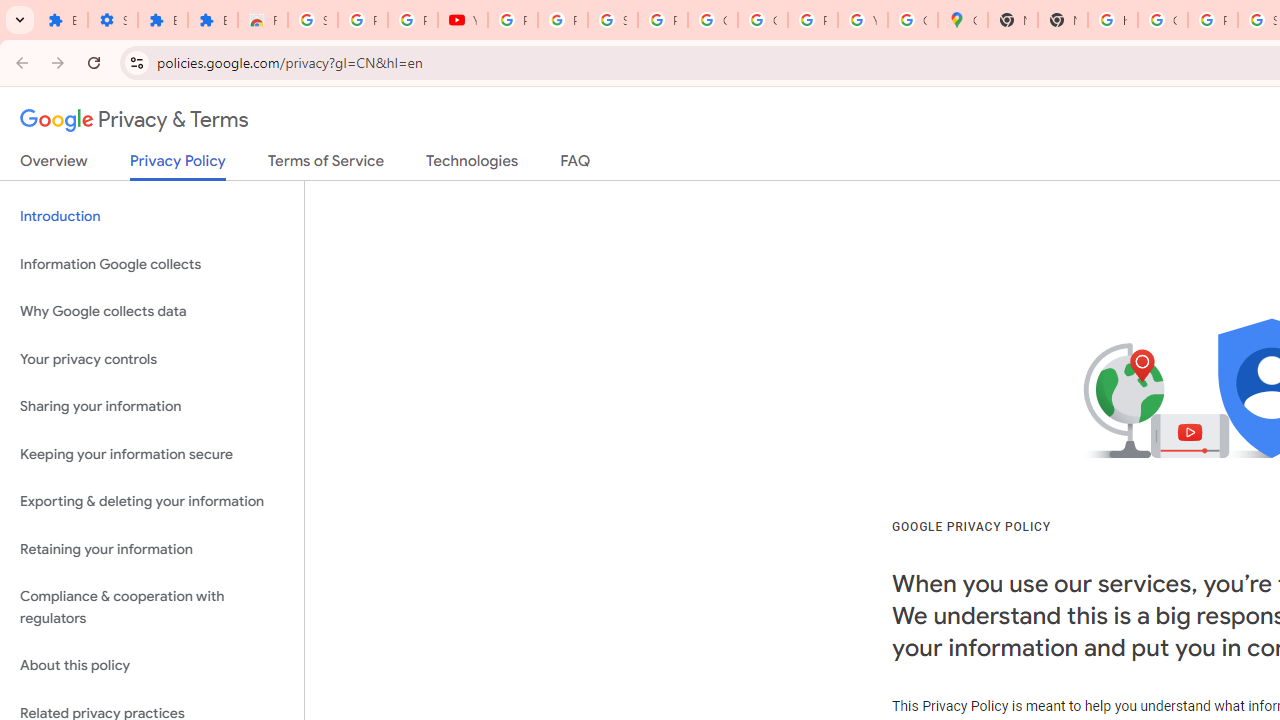 This screenshot has width=1280, height=720. What do you see at coordinates (462, 20) in the screenshot?
I see `YouTube` at bounding box center [462, 20].